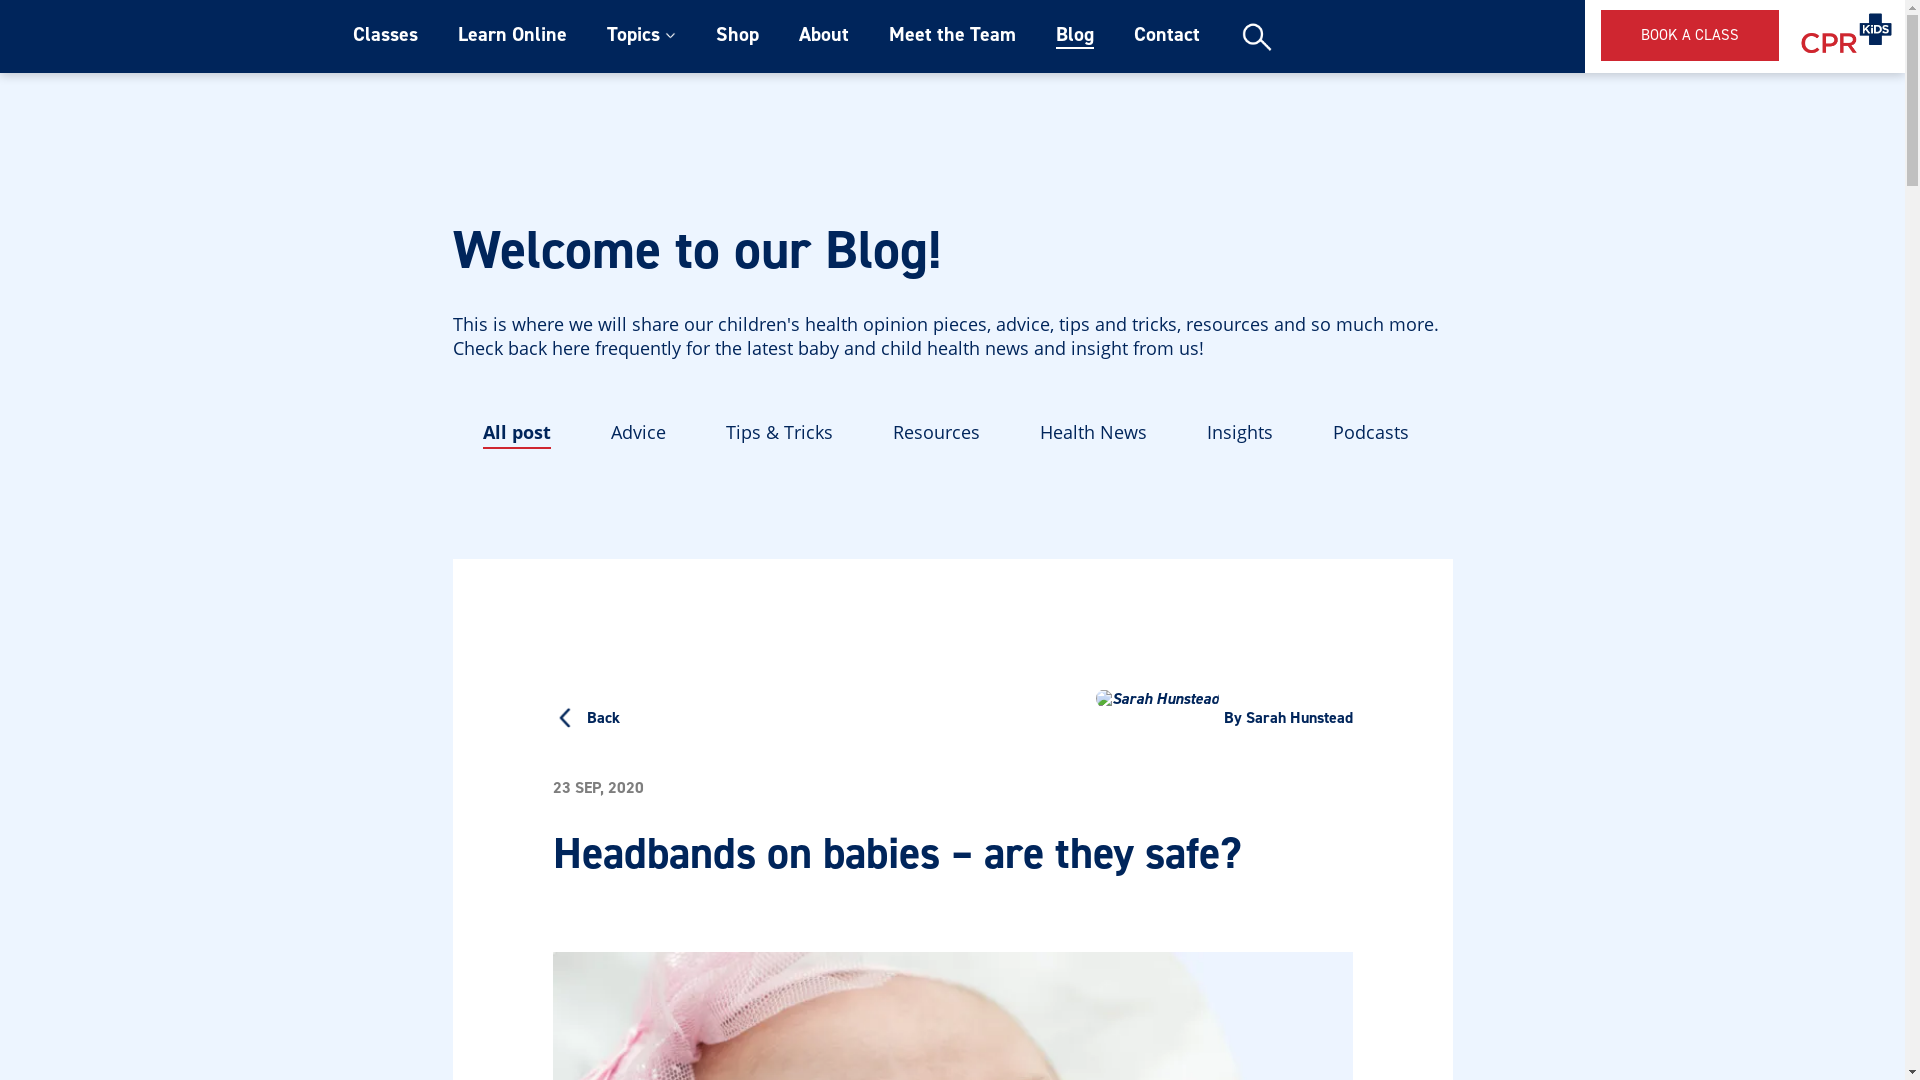 Image resolution: width=1920 pixels, height=1080 pixels. Describe the element at coordinates (512, 35) in the screenshot. I see `Learn Online` at that location.